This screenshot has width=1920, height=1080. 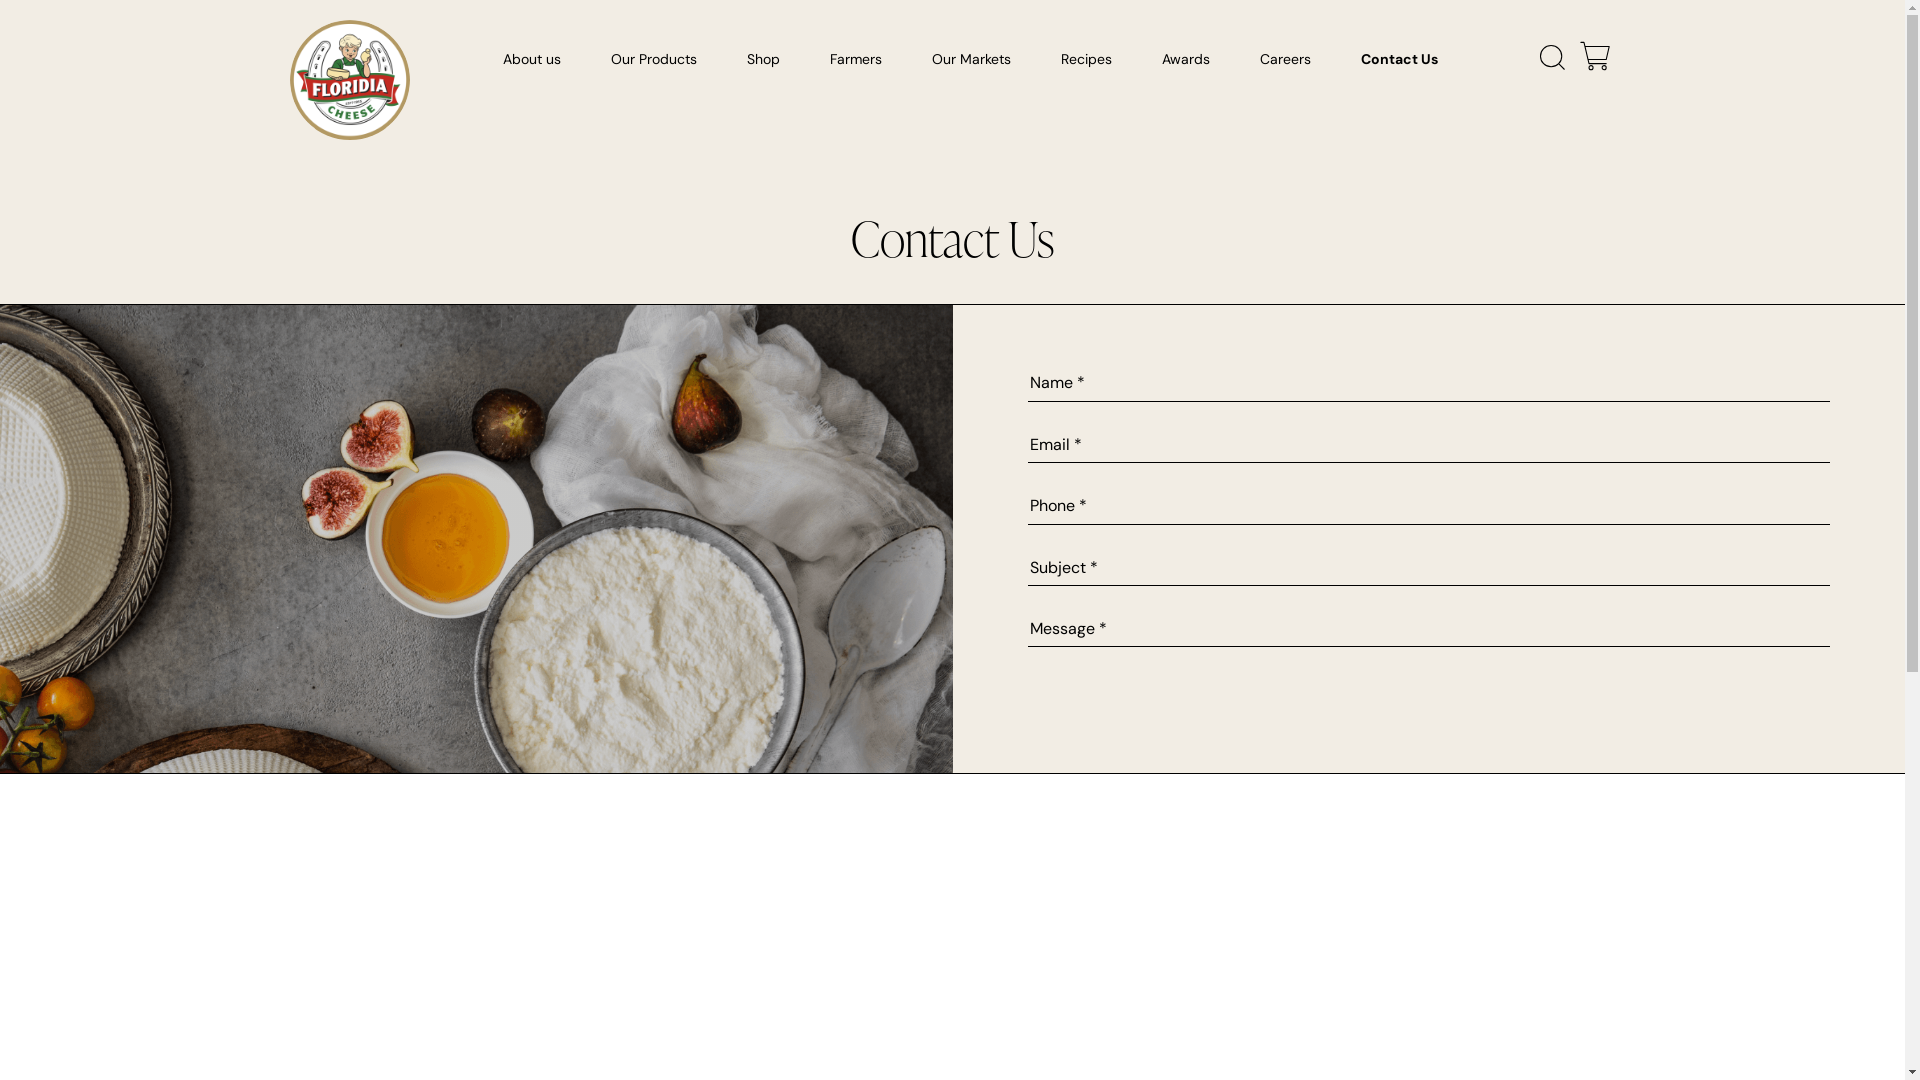 I want to click on Shop, so click(x=764, y=65).